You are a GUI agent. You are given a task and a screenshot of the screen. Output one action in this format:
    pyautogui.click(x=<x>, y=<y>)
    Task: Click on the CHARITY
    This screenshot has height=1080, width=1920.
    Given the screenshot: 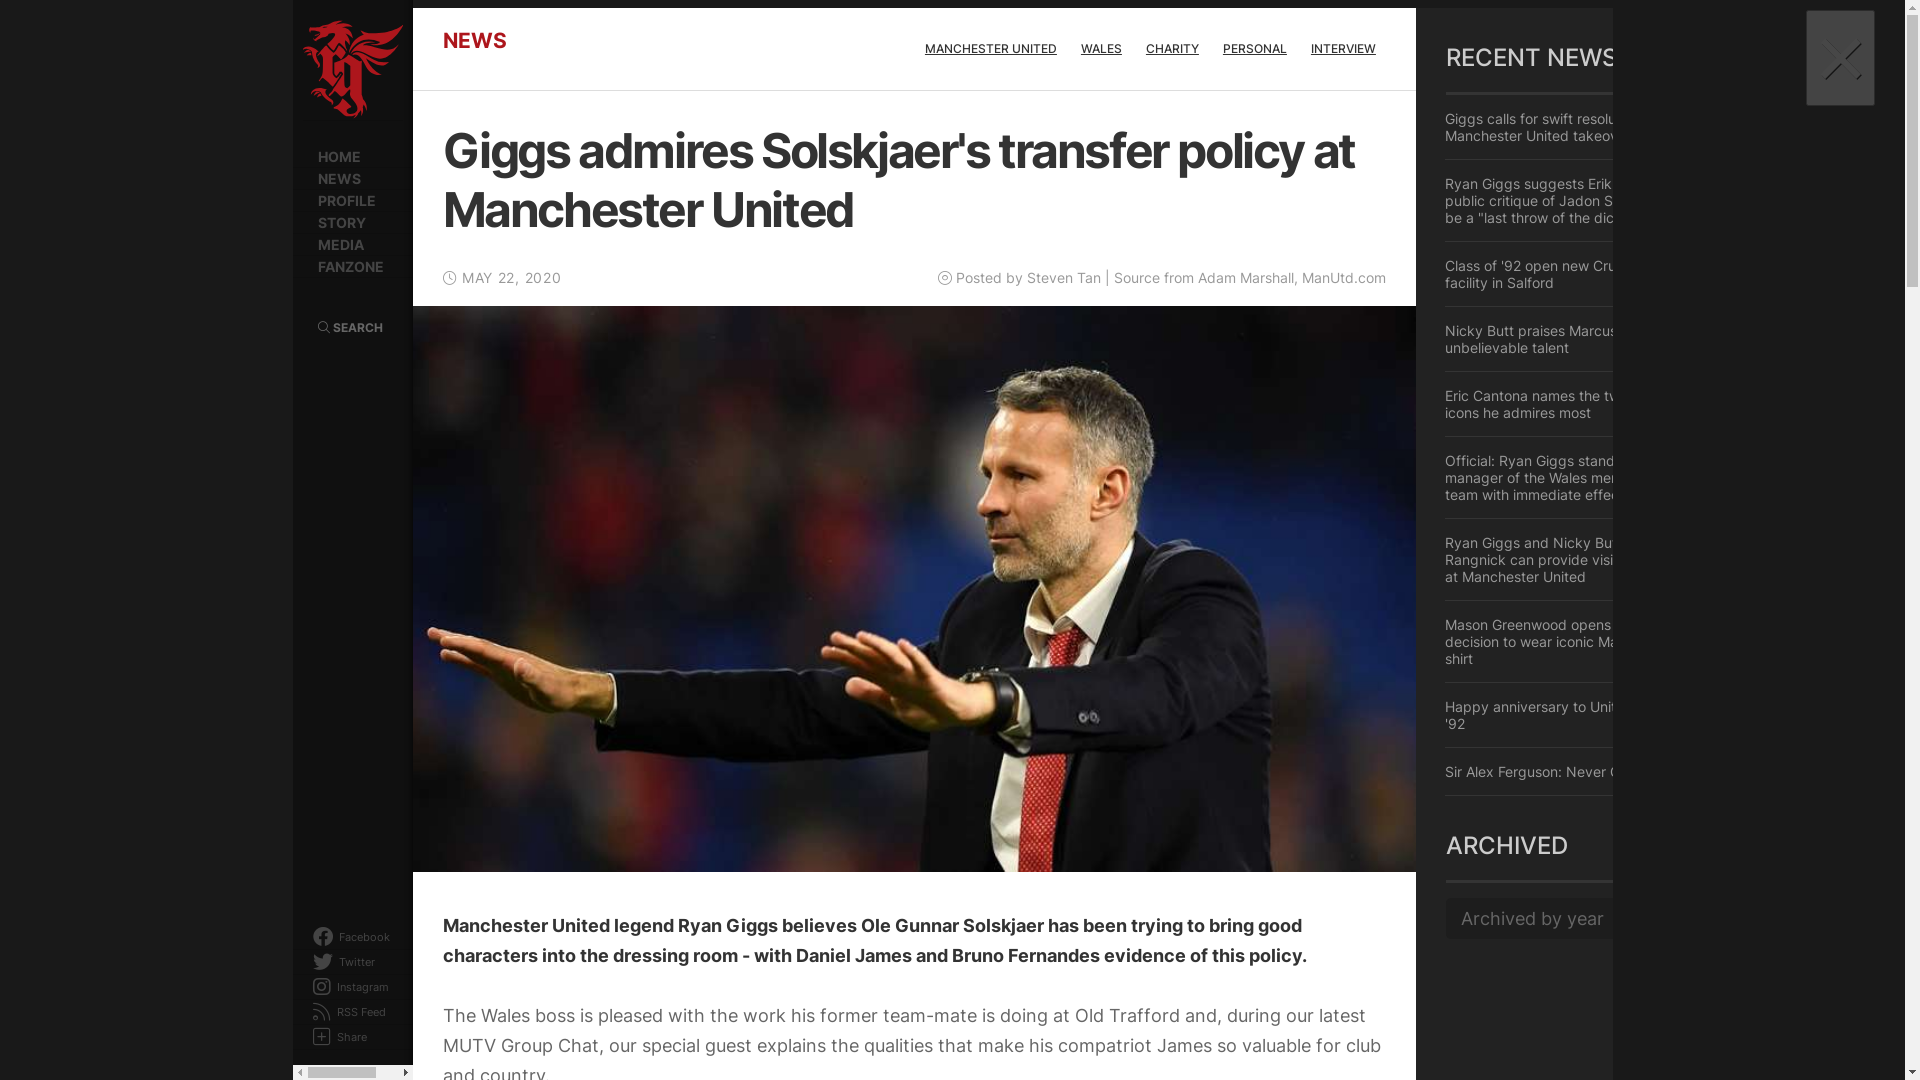 What is the action you would take?
    pyautogui.click(x=1172, y=48)
    